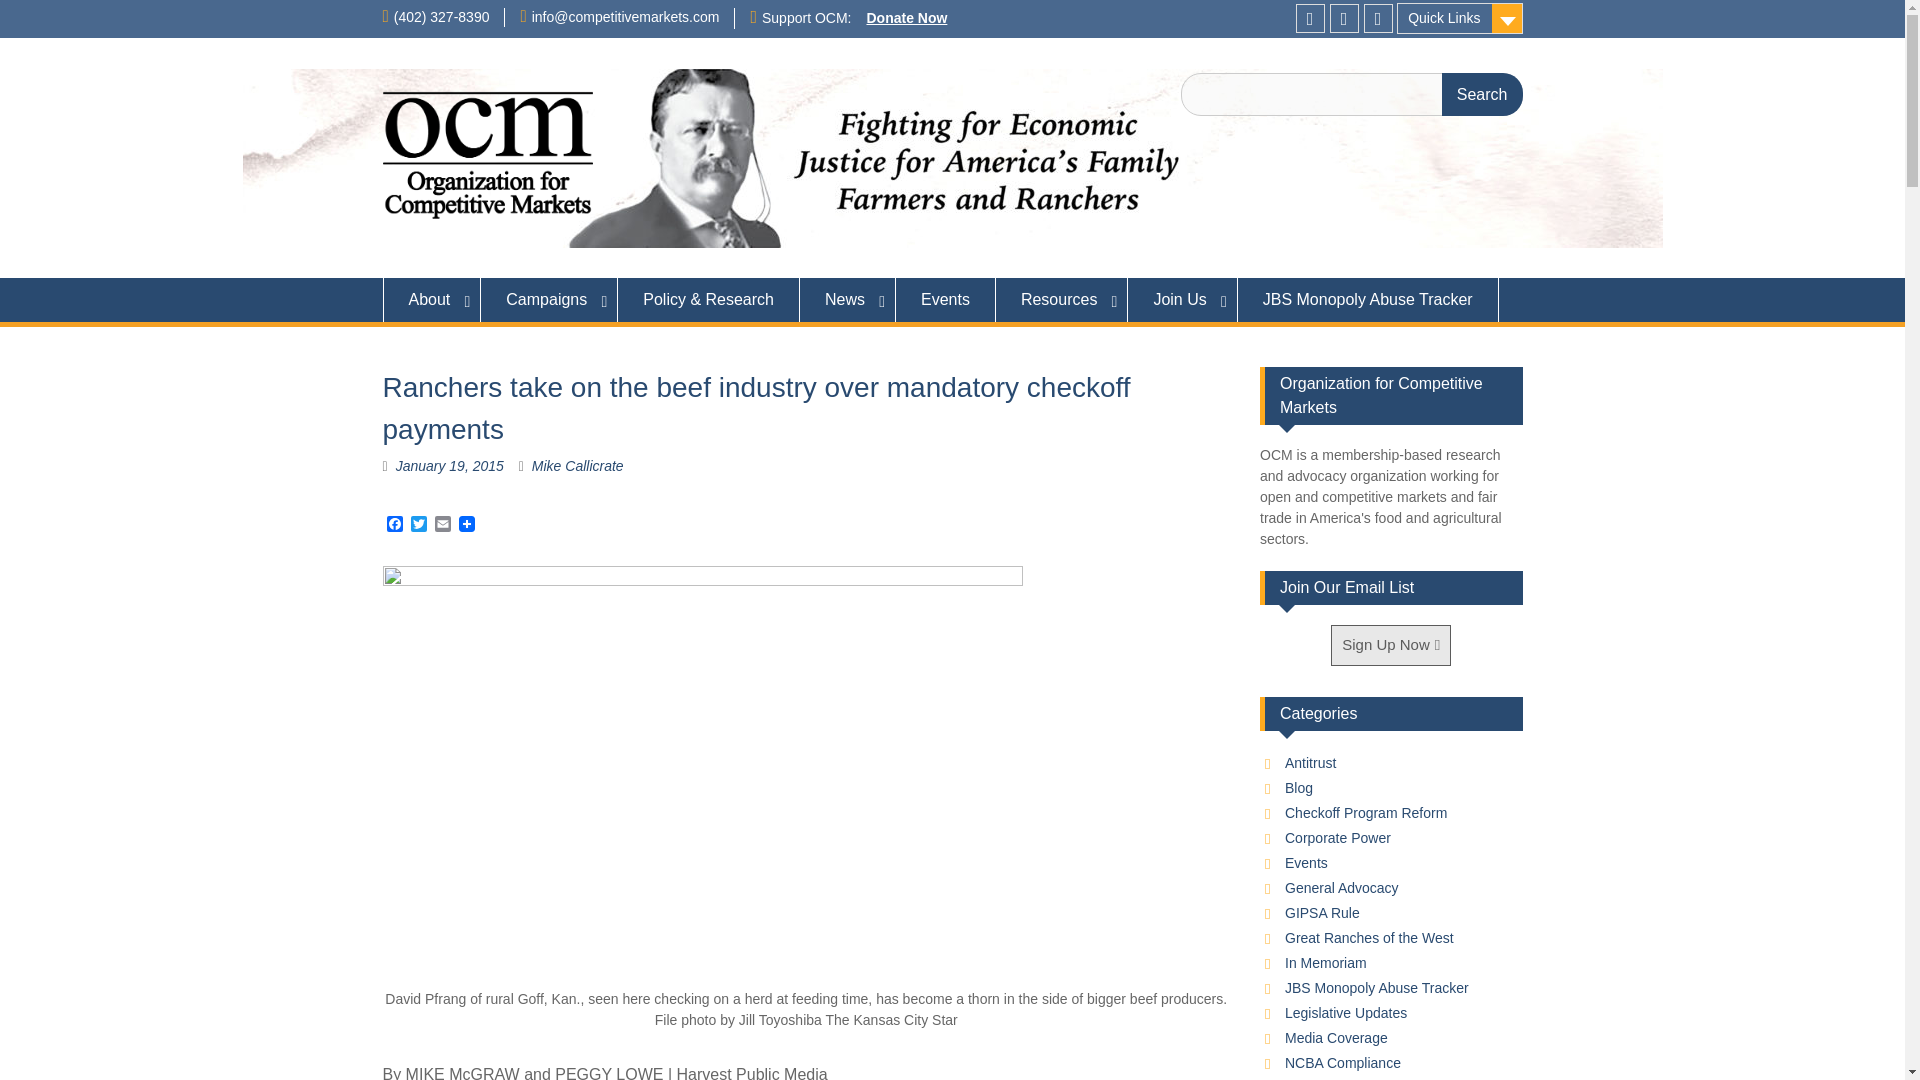  What do you see at coordinates (1351, 94) in the screenshot?
I see `Search for:` at bounding box center [1351, 94].